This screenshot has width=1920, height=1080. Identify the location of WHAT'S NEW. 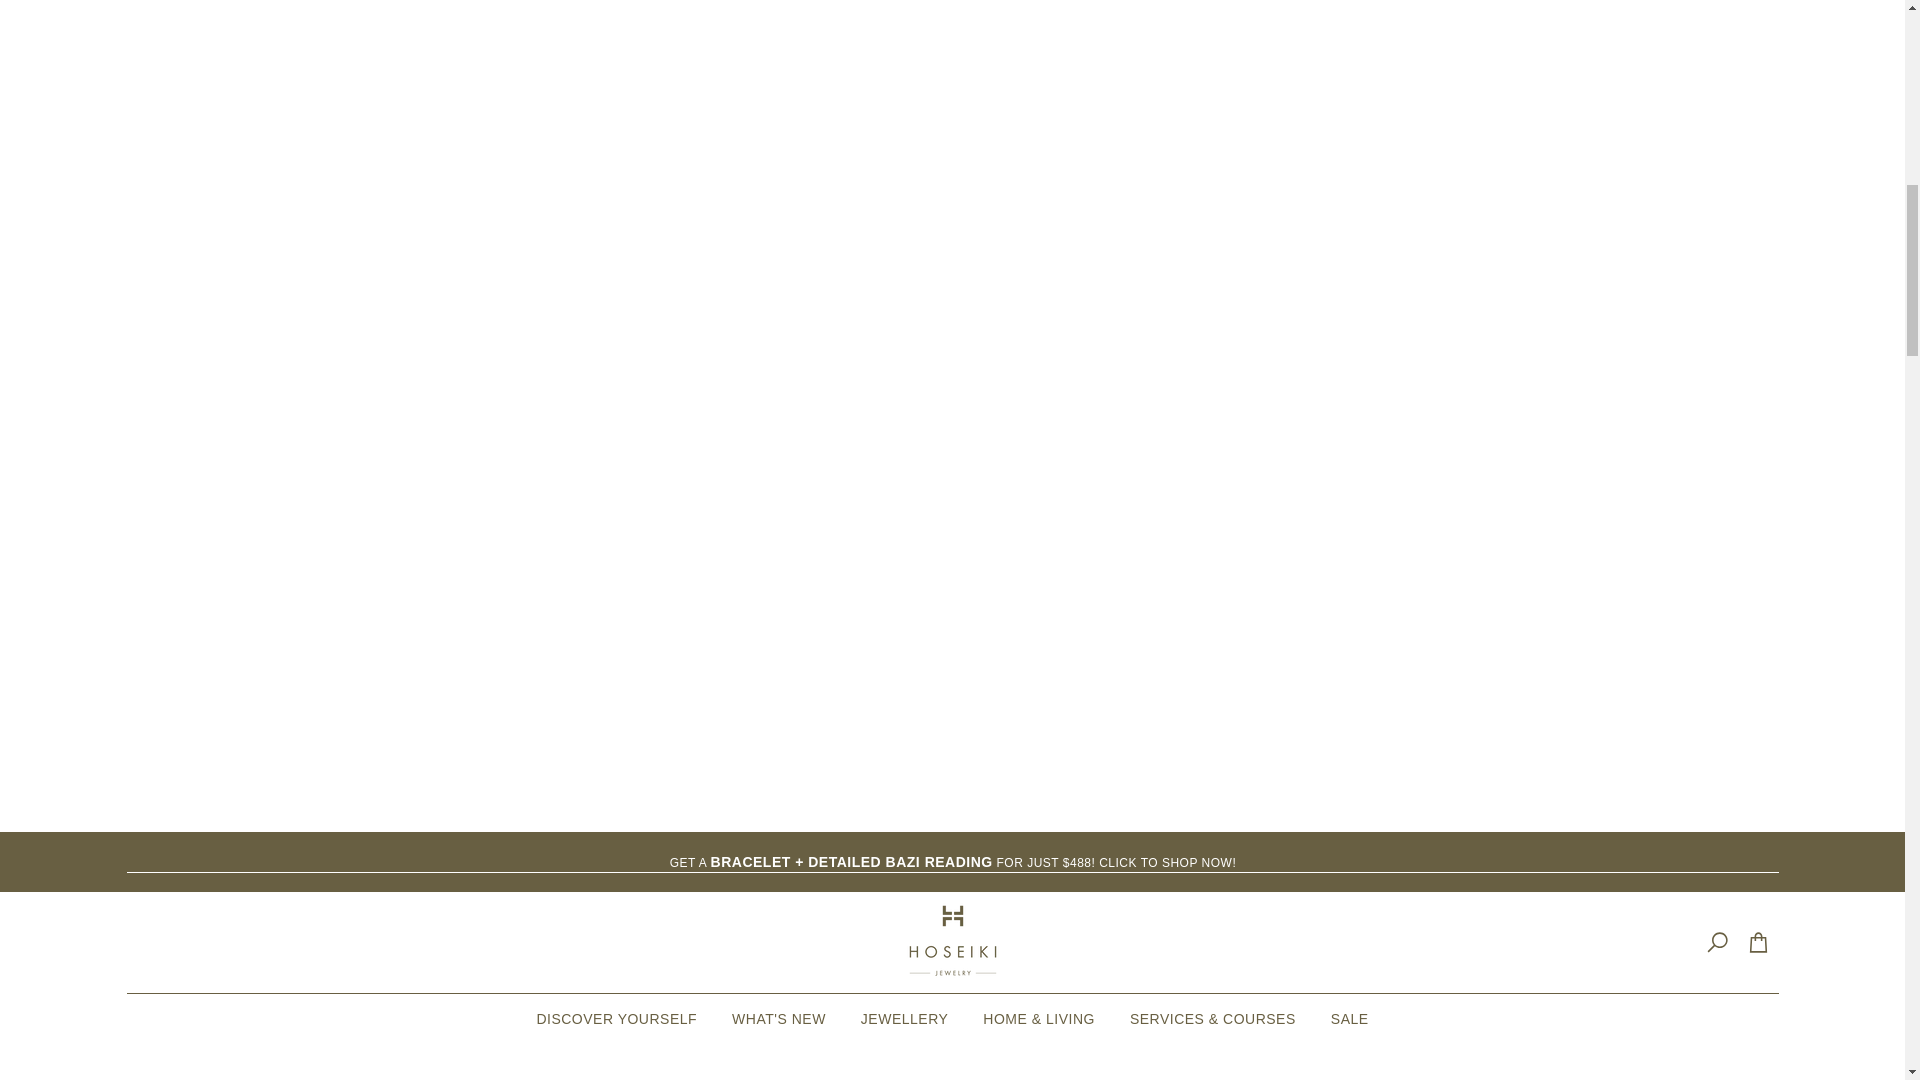
(779, 1018).